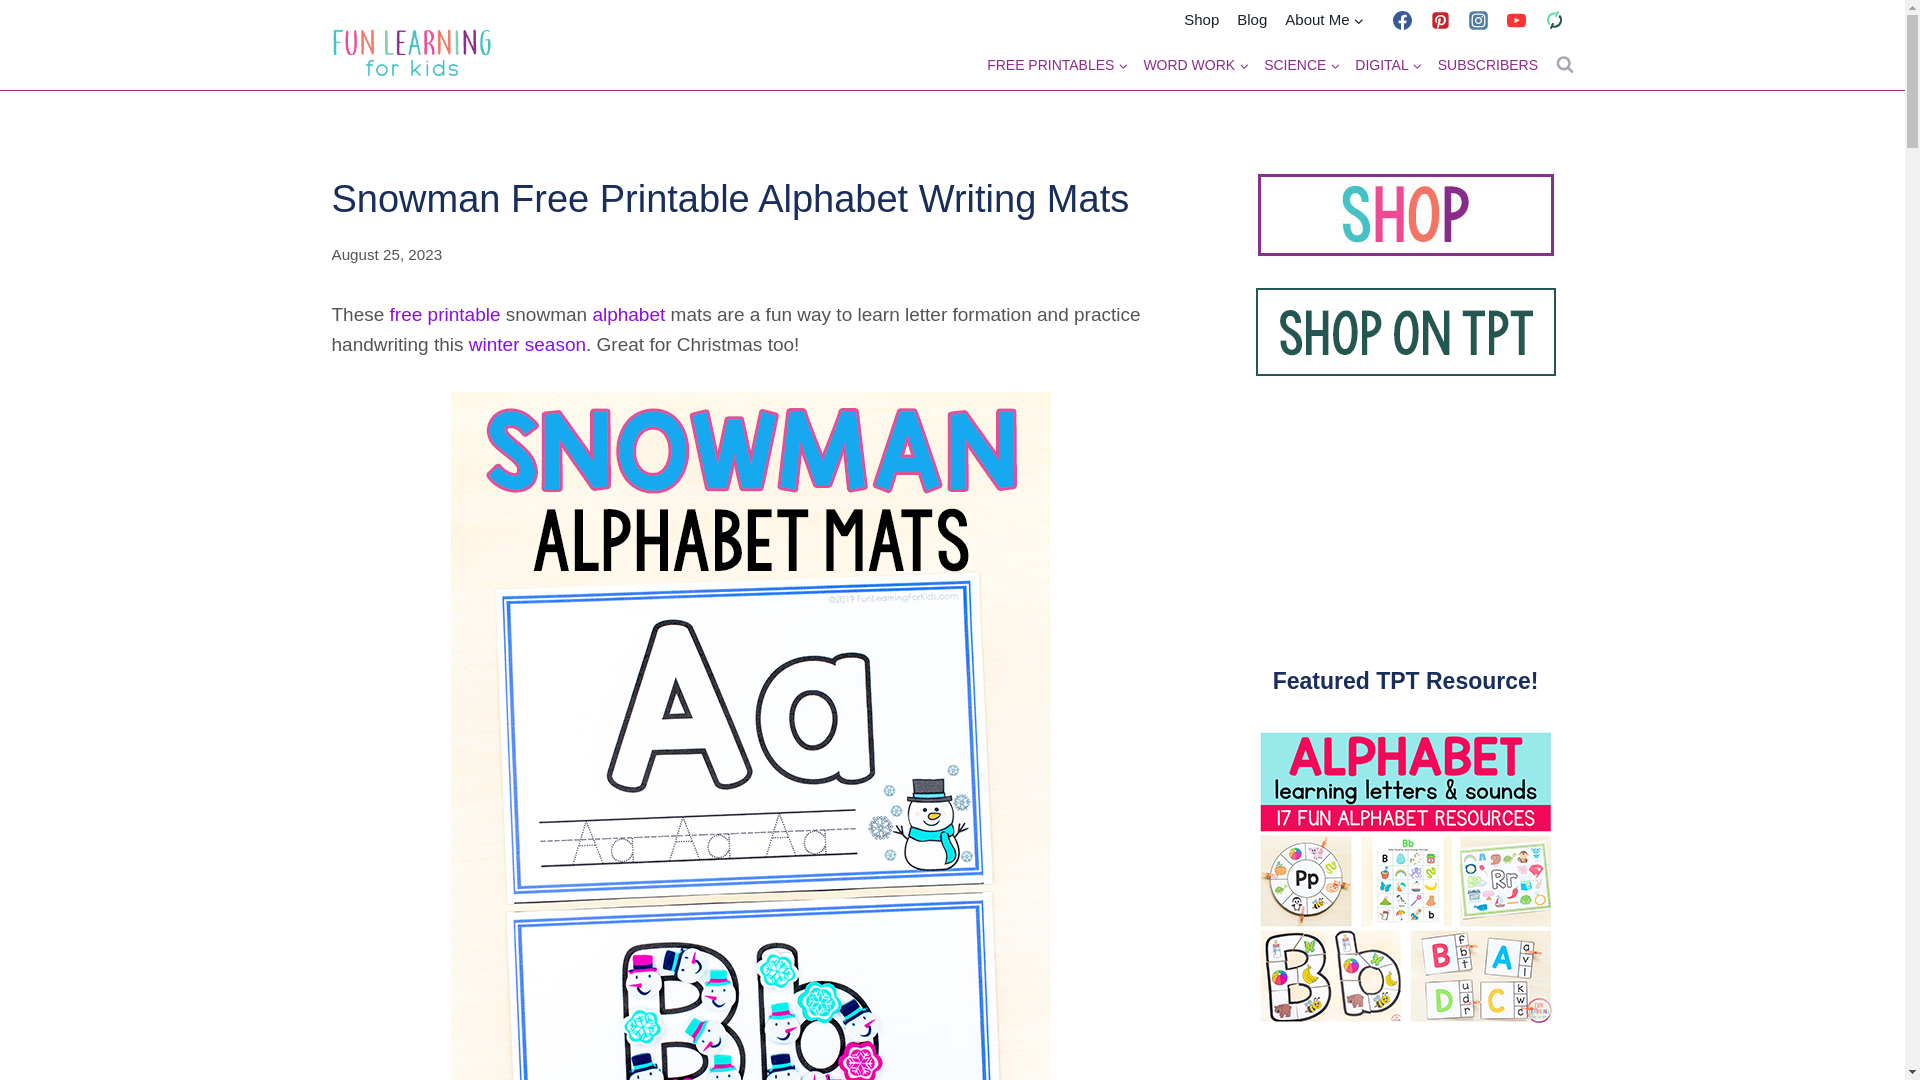 This screenshot has height=1080, width=1920. I want to click on WORD WORK, so click(1196, 65).